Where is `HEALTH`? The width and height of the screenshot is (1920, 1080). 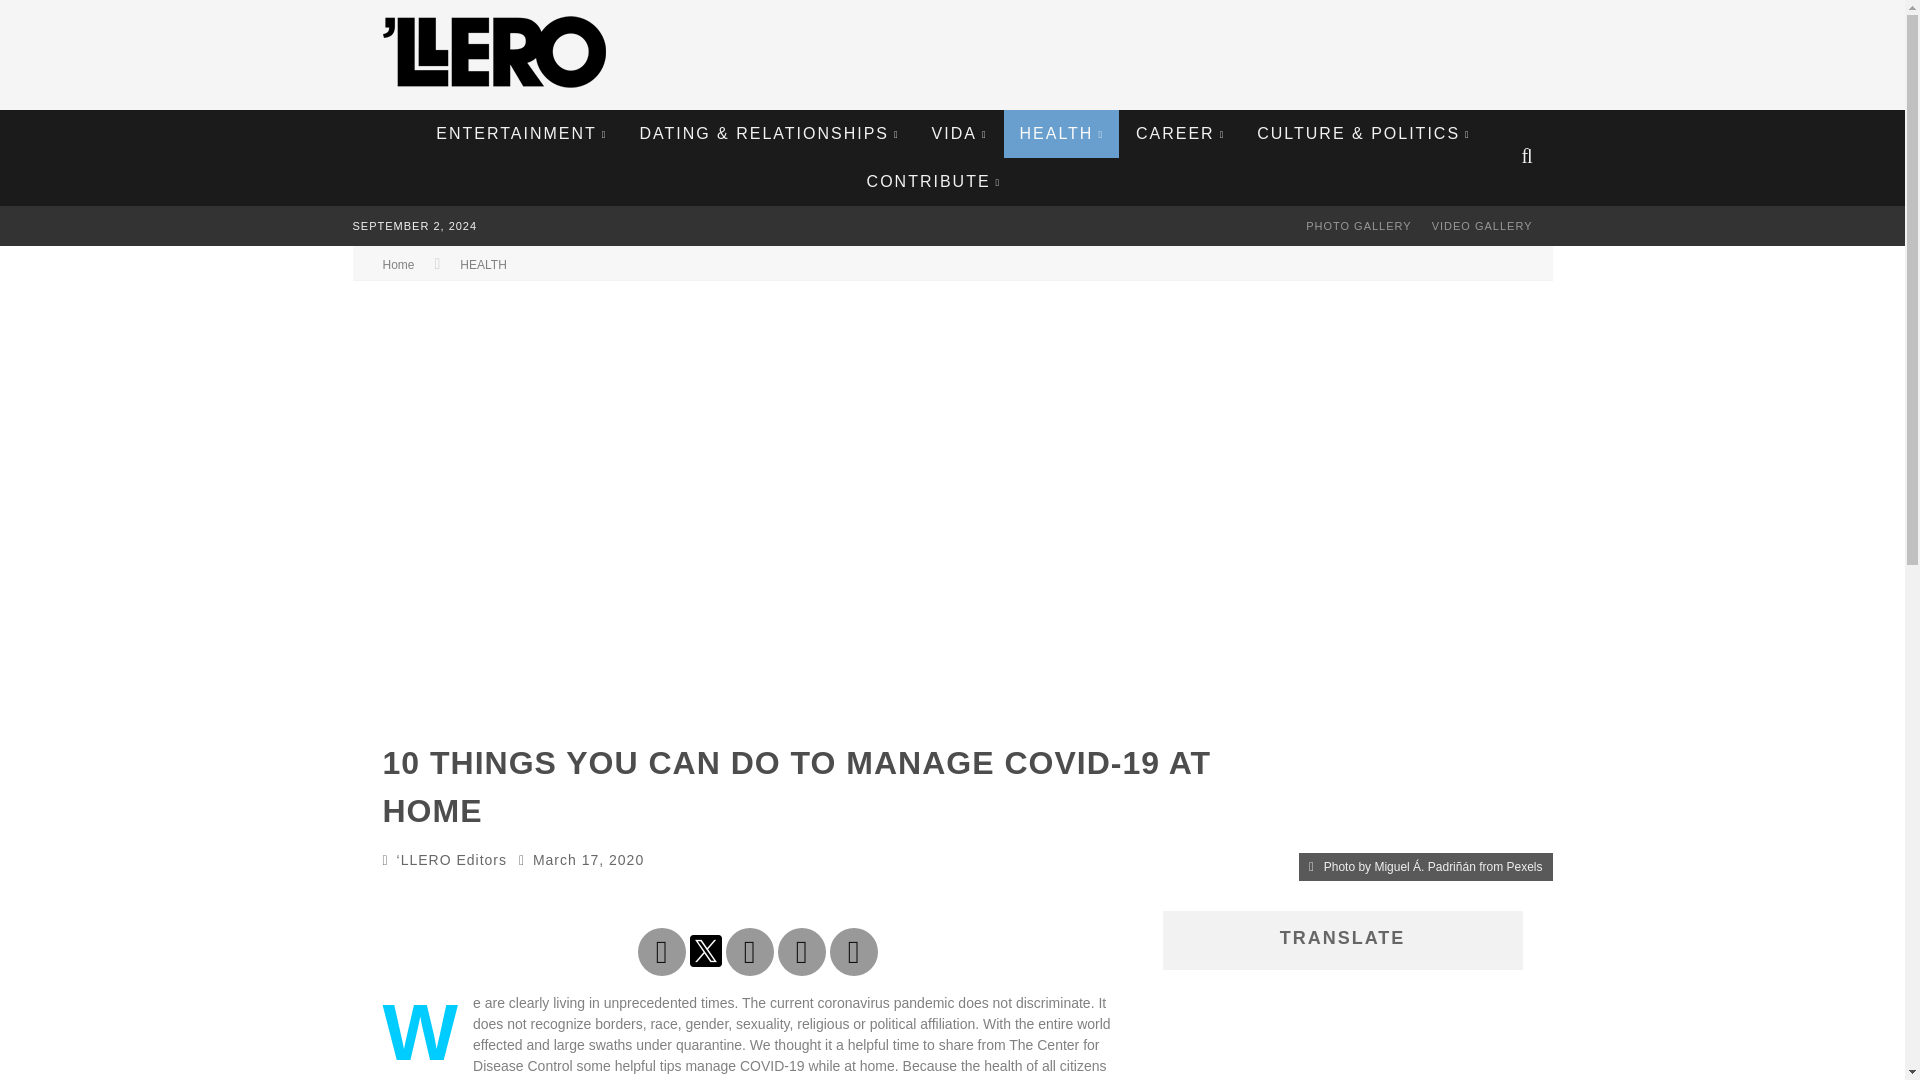
HEALTH is located at coordinates (1062, 134).